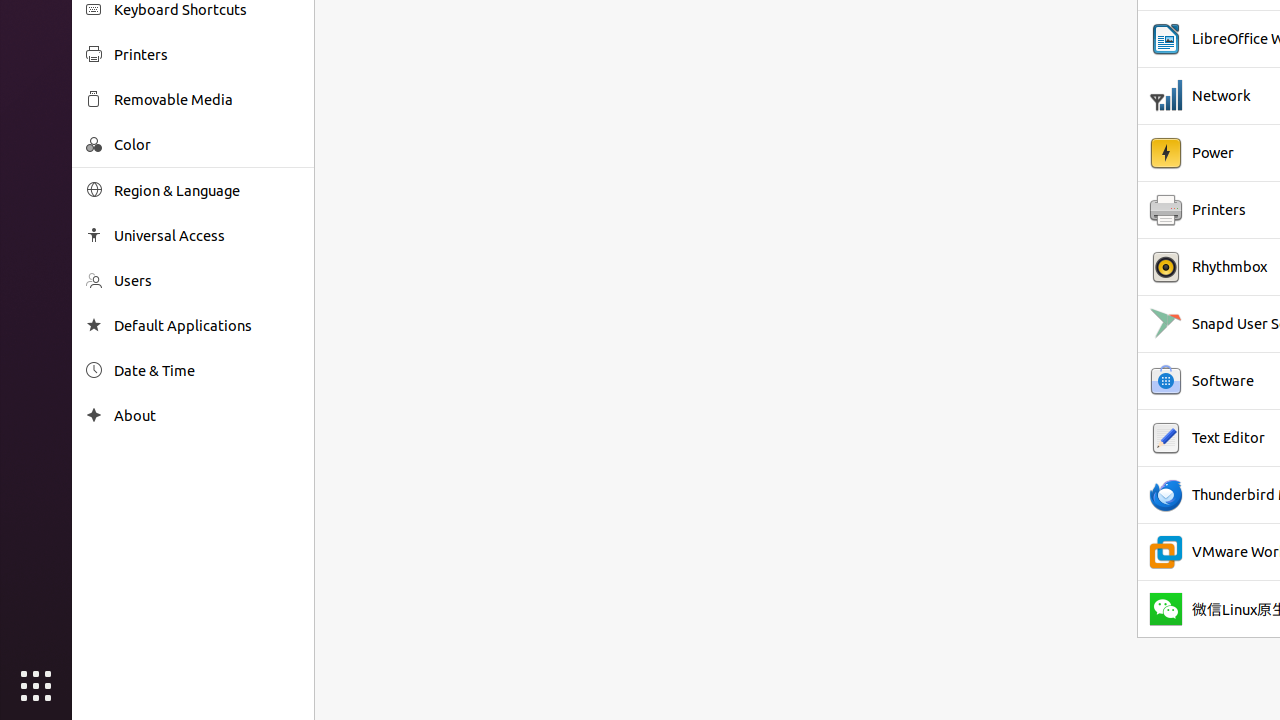  Describe the element at coordinates (207, 236) in the screenshot. I see `Universal Access` at that location.